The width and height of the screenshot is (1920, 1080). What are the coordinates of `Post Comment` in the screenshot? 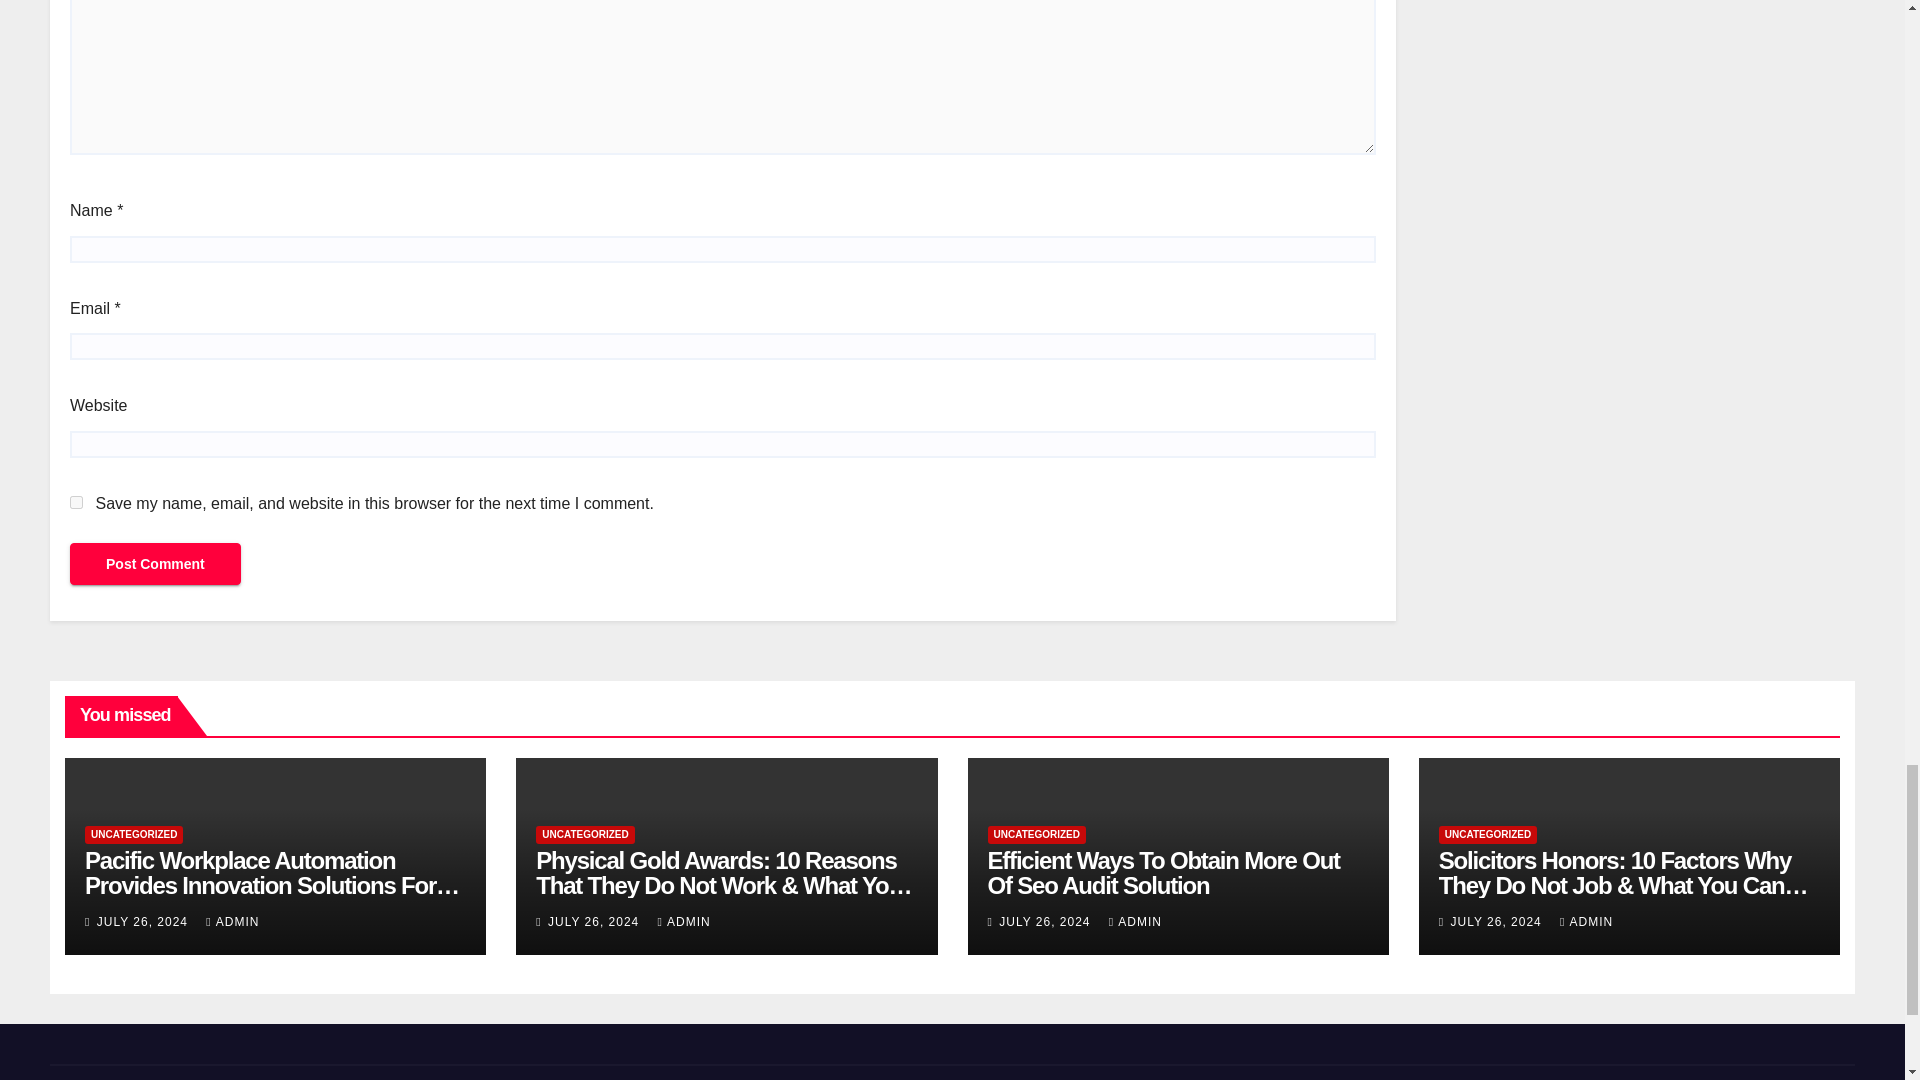 It's located at (155, 564).